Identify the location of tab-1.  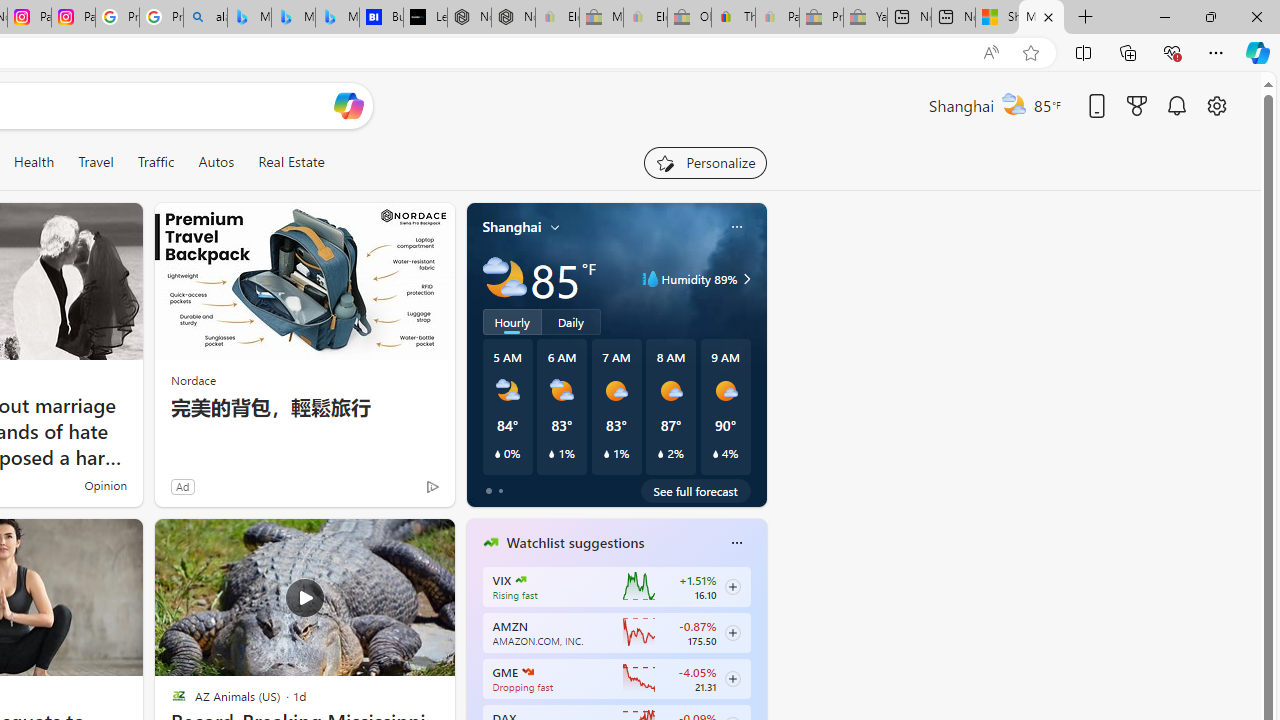
(500, 490).